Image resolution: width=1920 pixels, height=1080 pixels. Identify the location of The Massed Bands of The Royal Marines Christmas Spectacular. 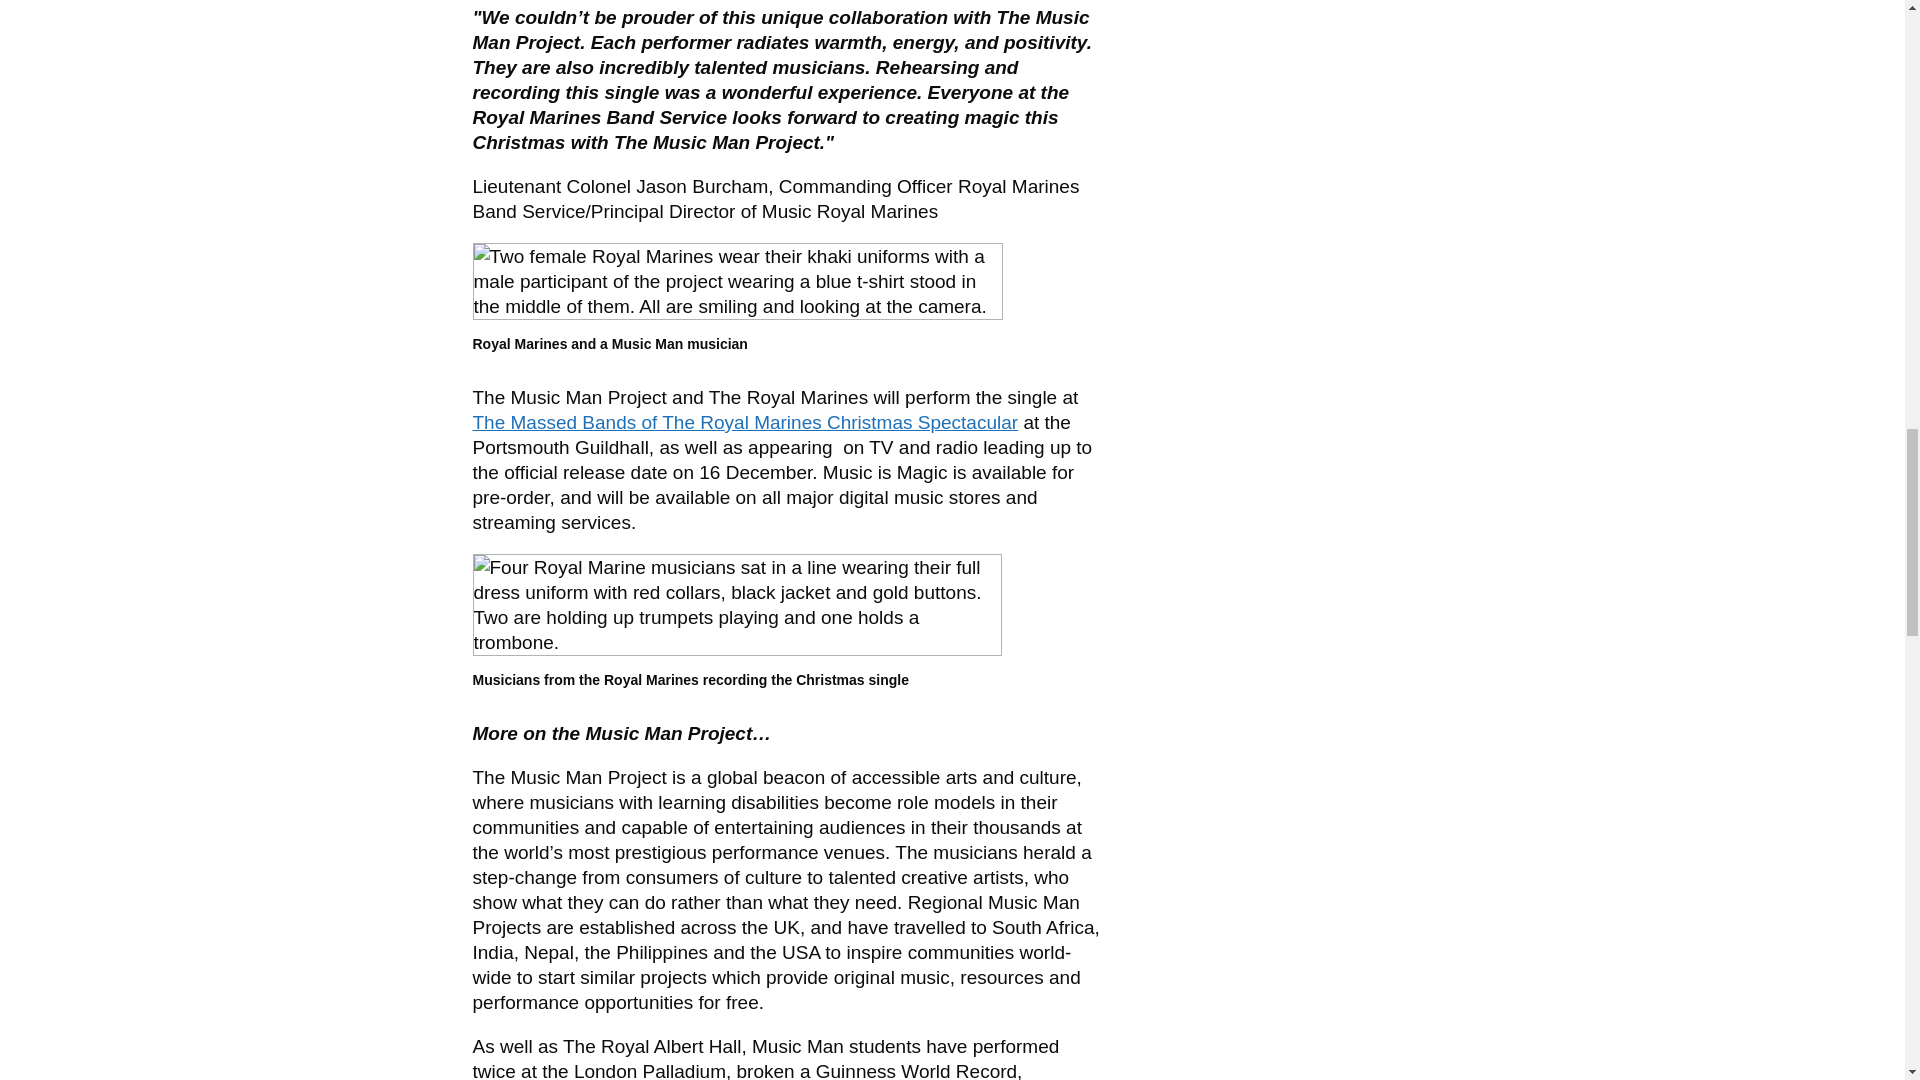
(744, 422).